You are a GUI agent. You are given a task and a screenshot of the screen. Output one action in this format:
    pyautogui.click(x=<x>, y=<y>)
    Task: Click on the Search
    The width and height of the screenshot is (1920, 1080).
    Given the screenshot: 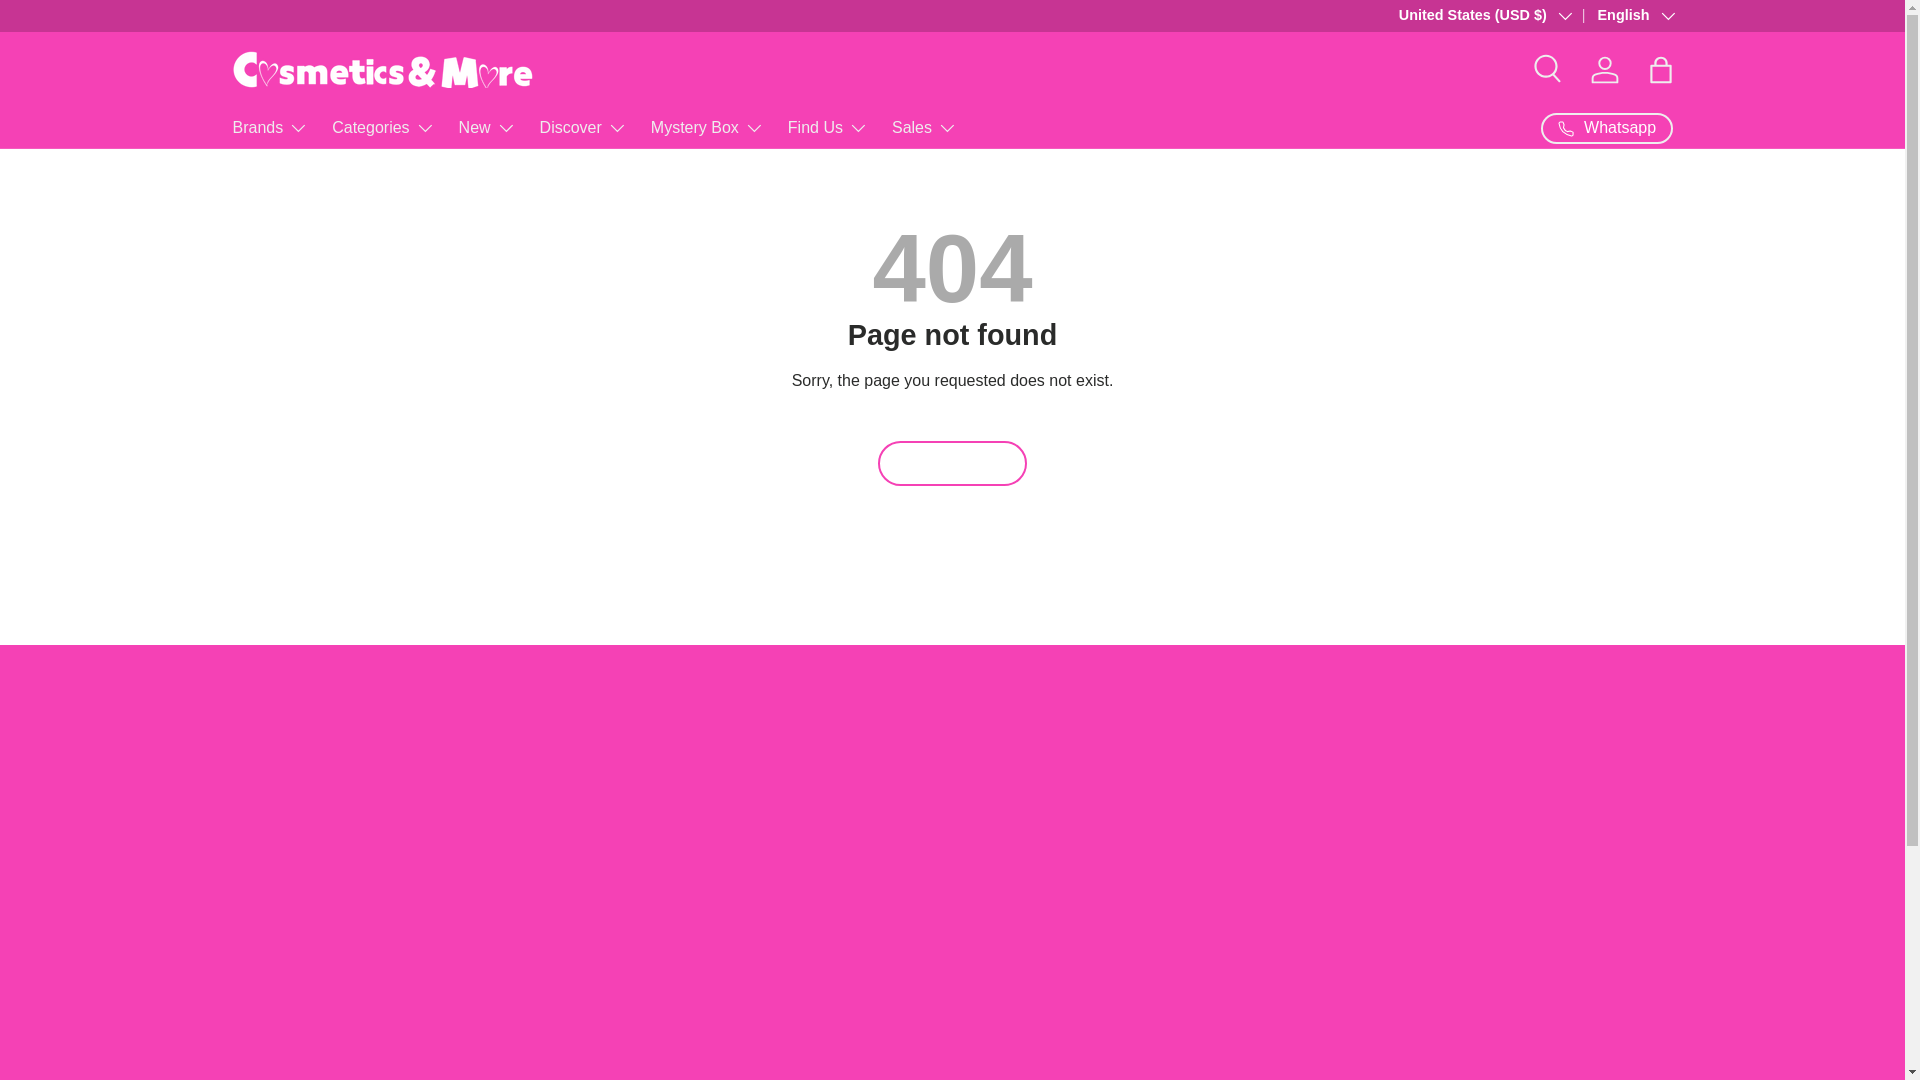 What is the action you would take?
    pyautogui.click(x=1548, y=69)
    